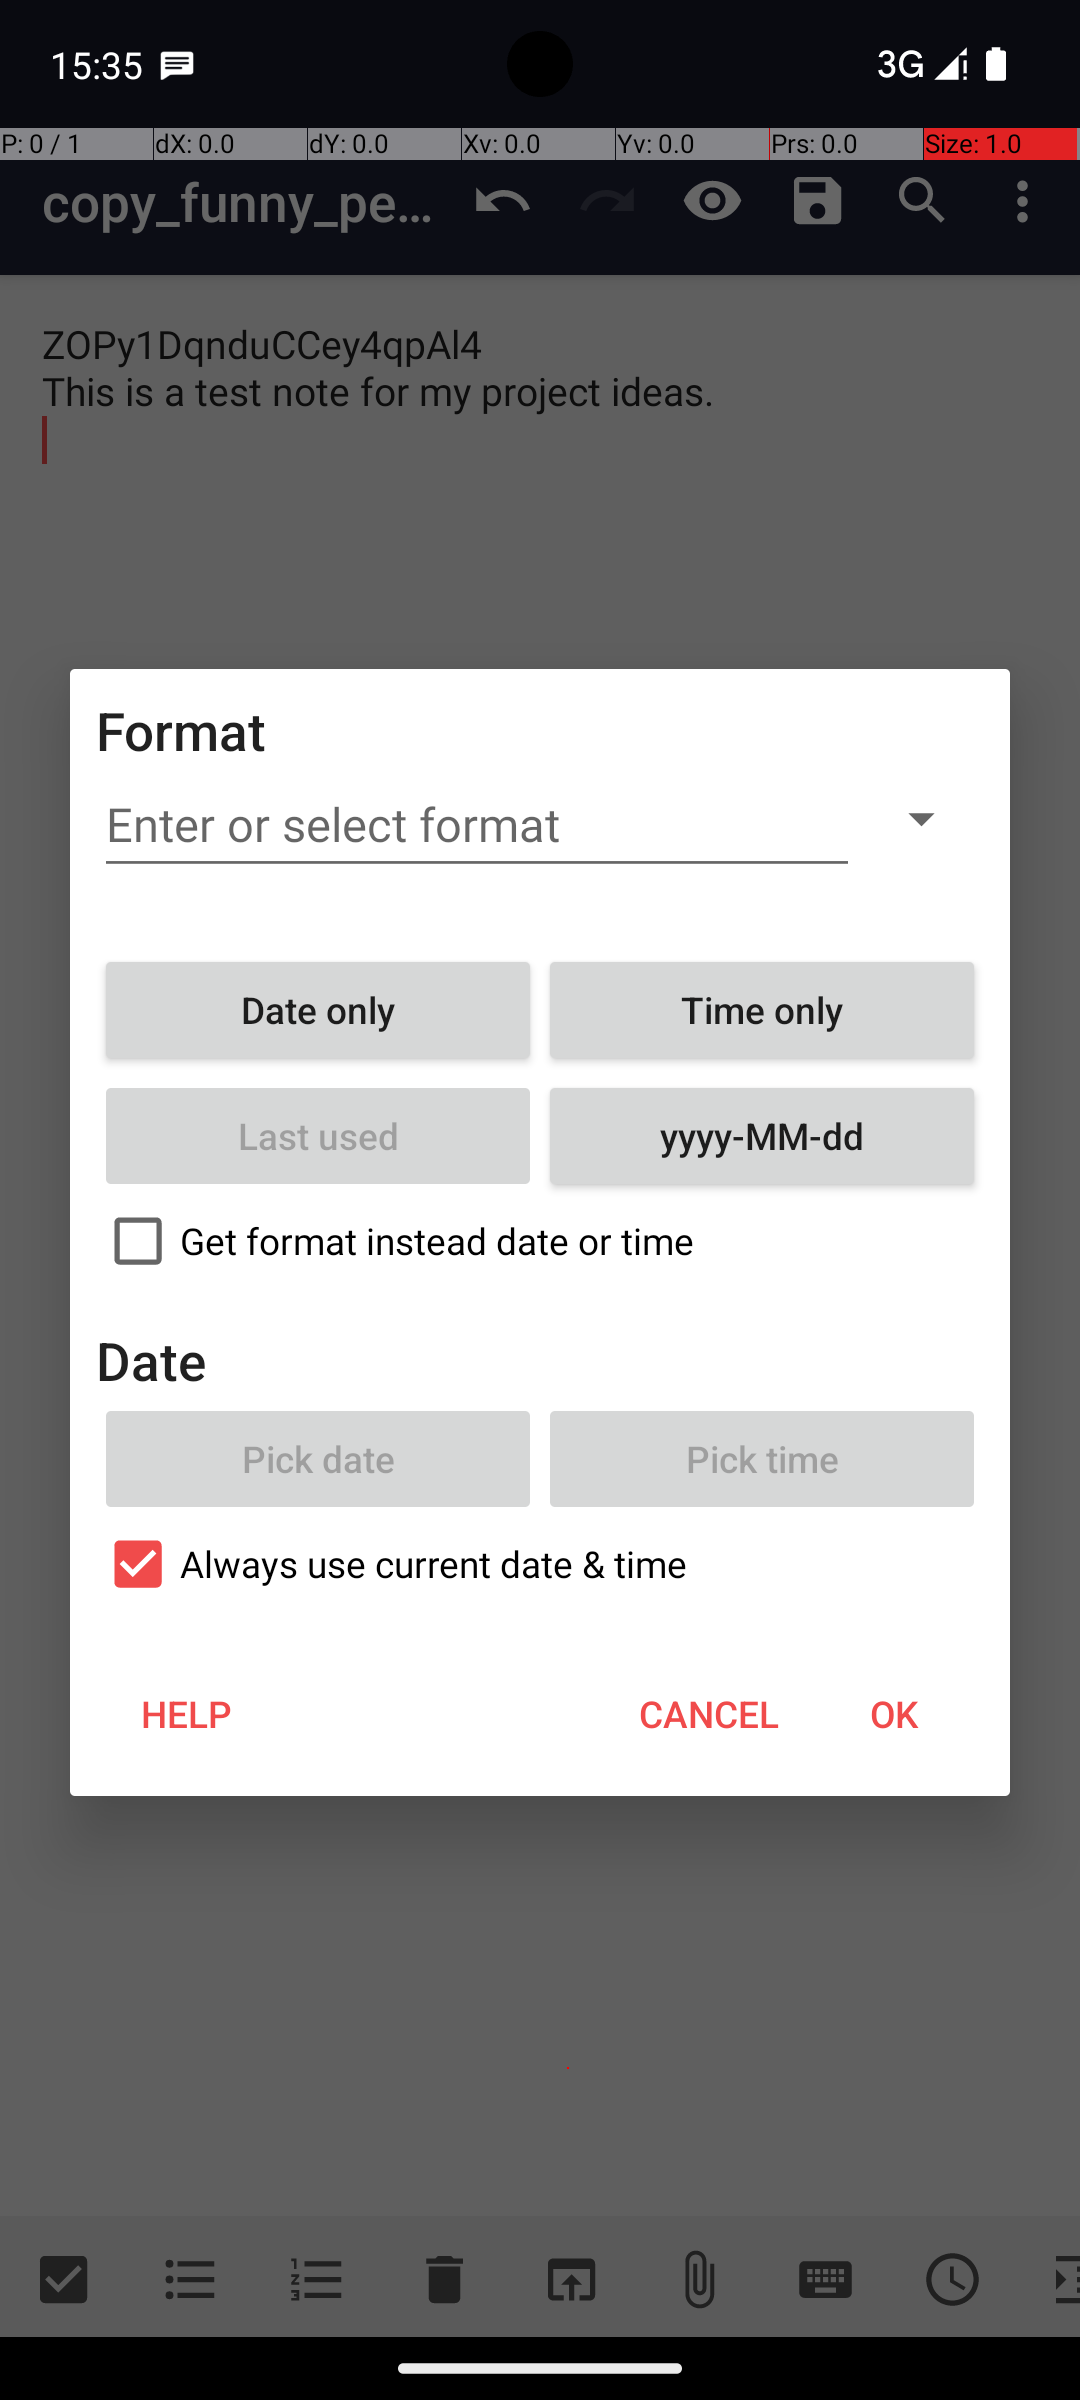  What do you see at coordinates (186, 1714) in the screenshot?
I see `HELP` at bounding box center [186, 1714].